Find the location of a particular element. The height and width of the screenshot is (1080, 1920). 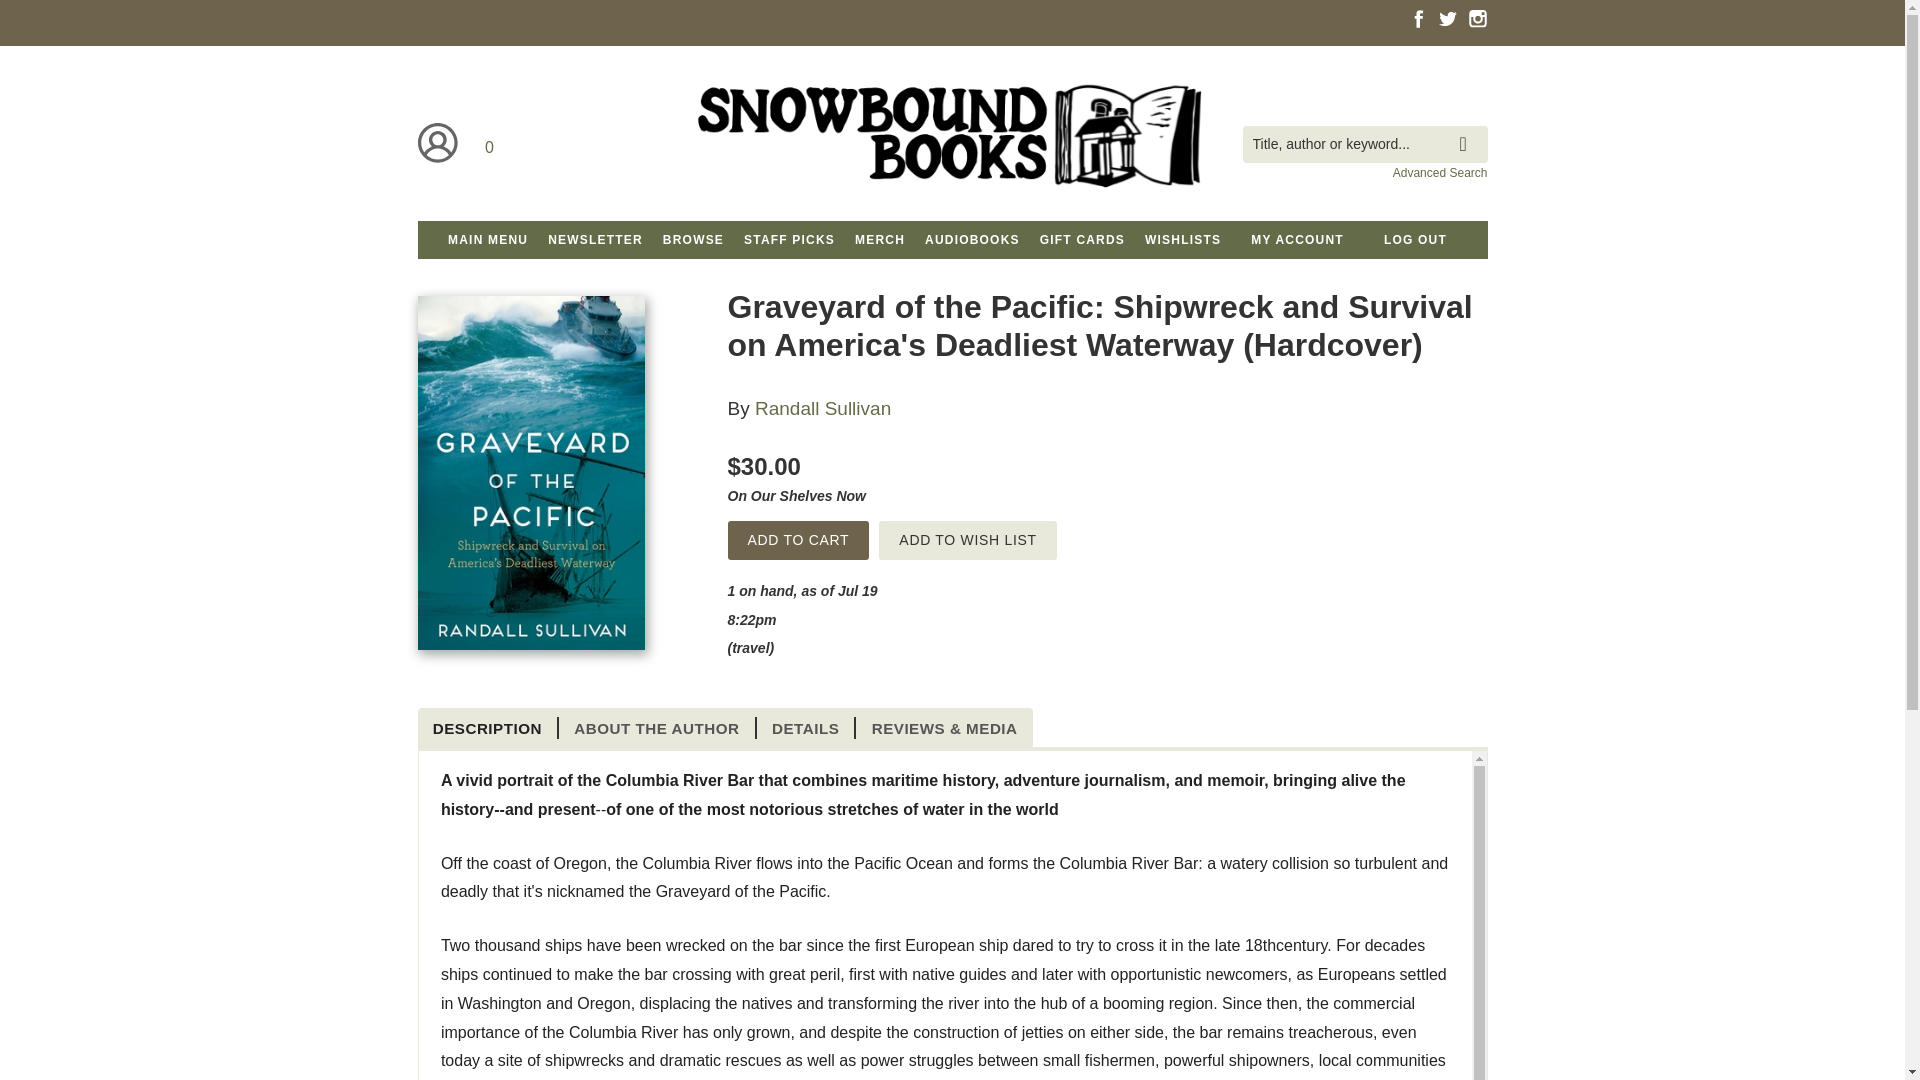

search is located at coordinates (1468, 129).